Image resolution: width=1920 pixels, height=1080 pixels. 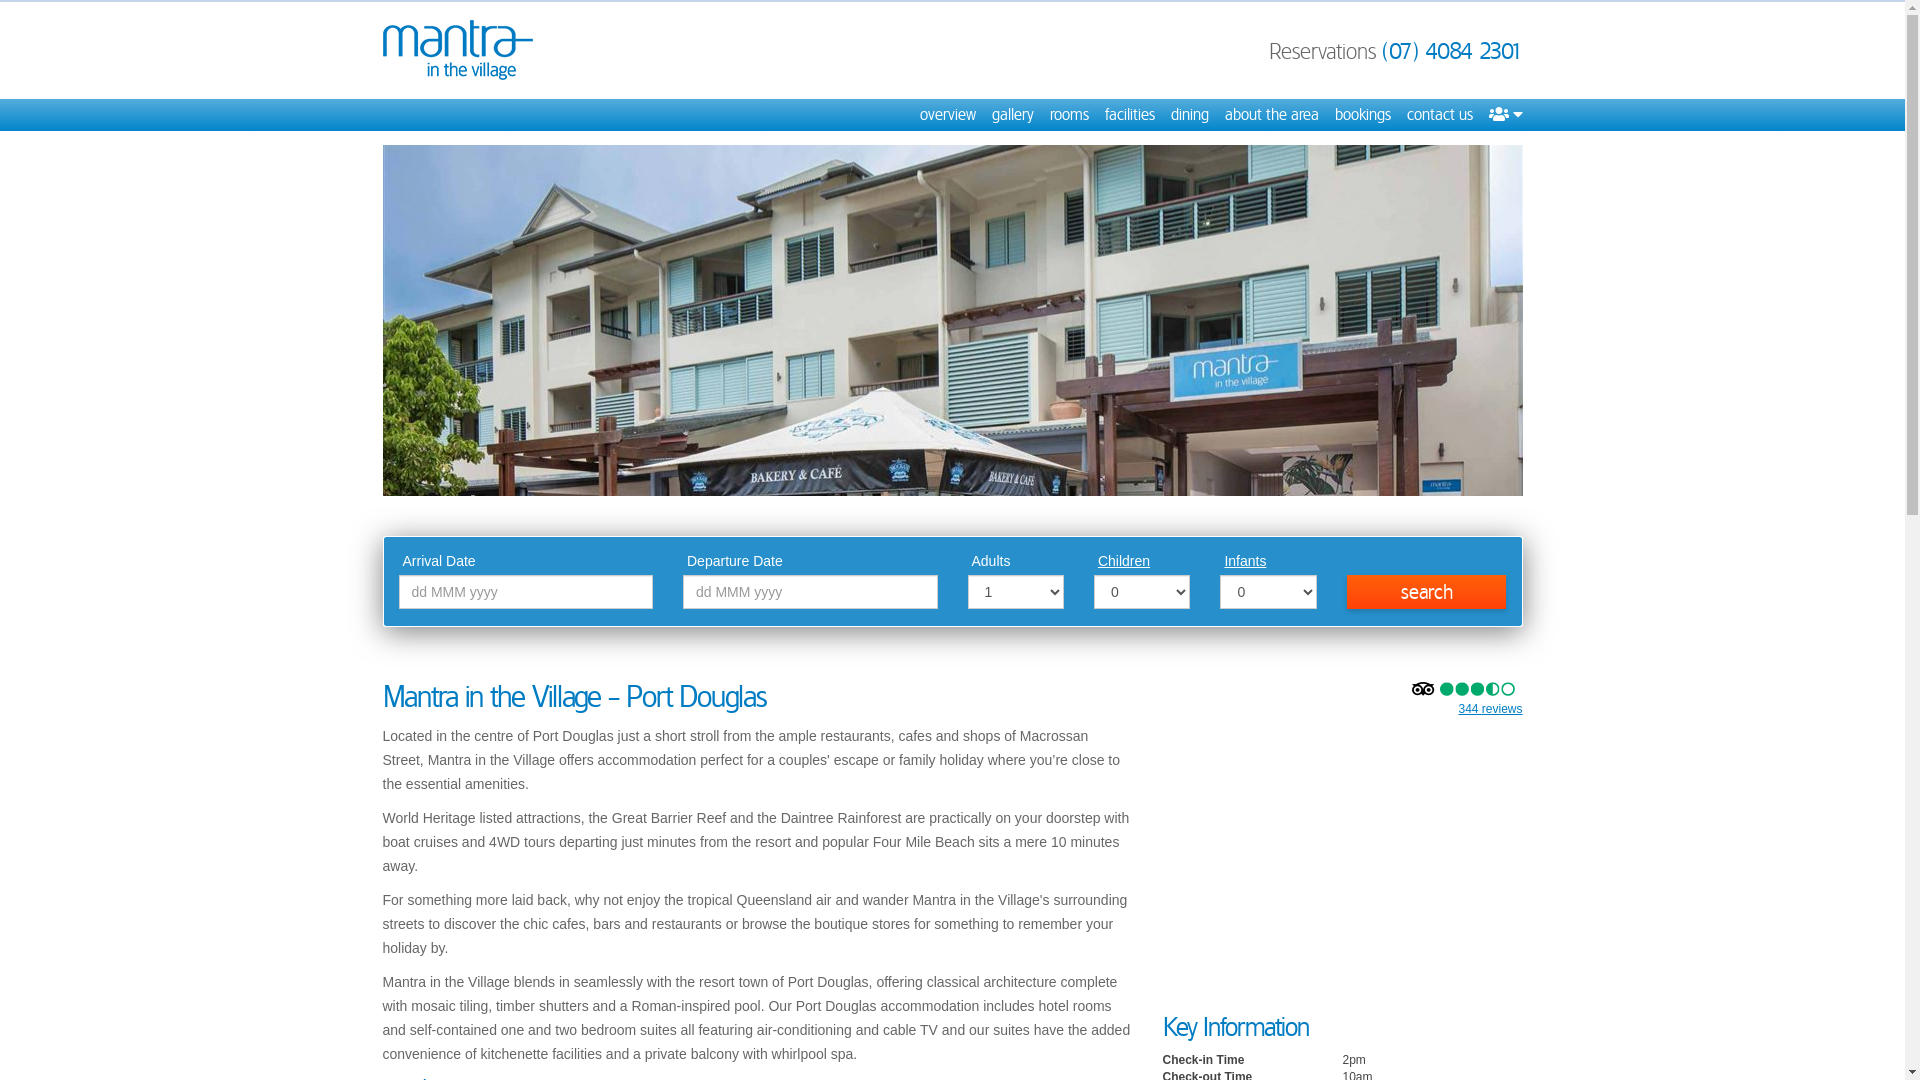 I want to click on (07) 4084 2301, so click(x=1452, y=51).